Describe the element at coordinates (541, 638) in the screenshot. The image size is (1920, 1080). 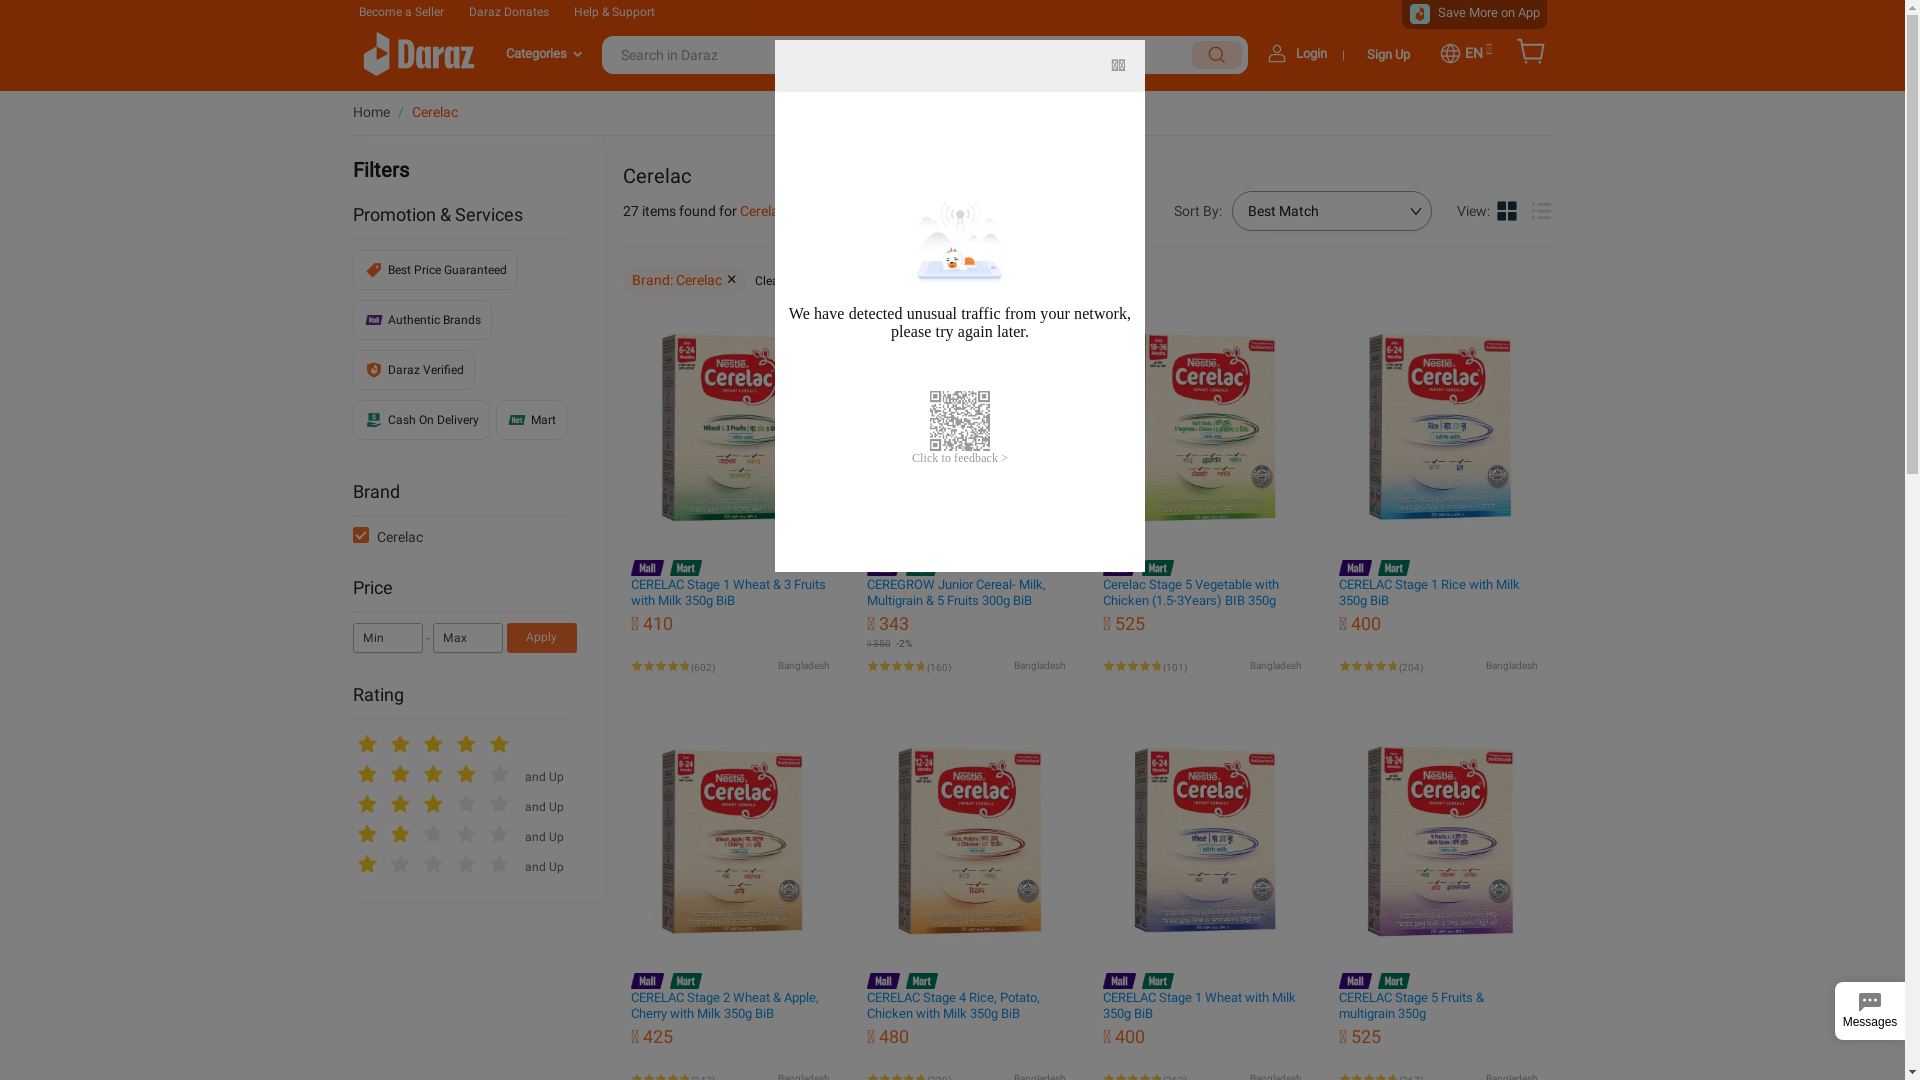
I see `Apply` at that location.